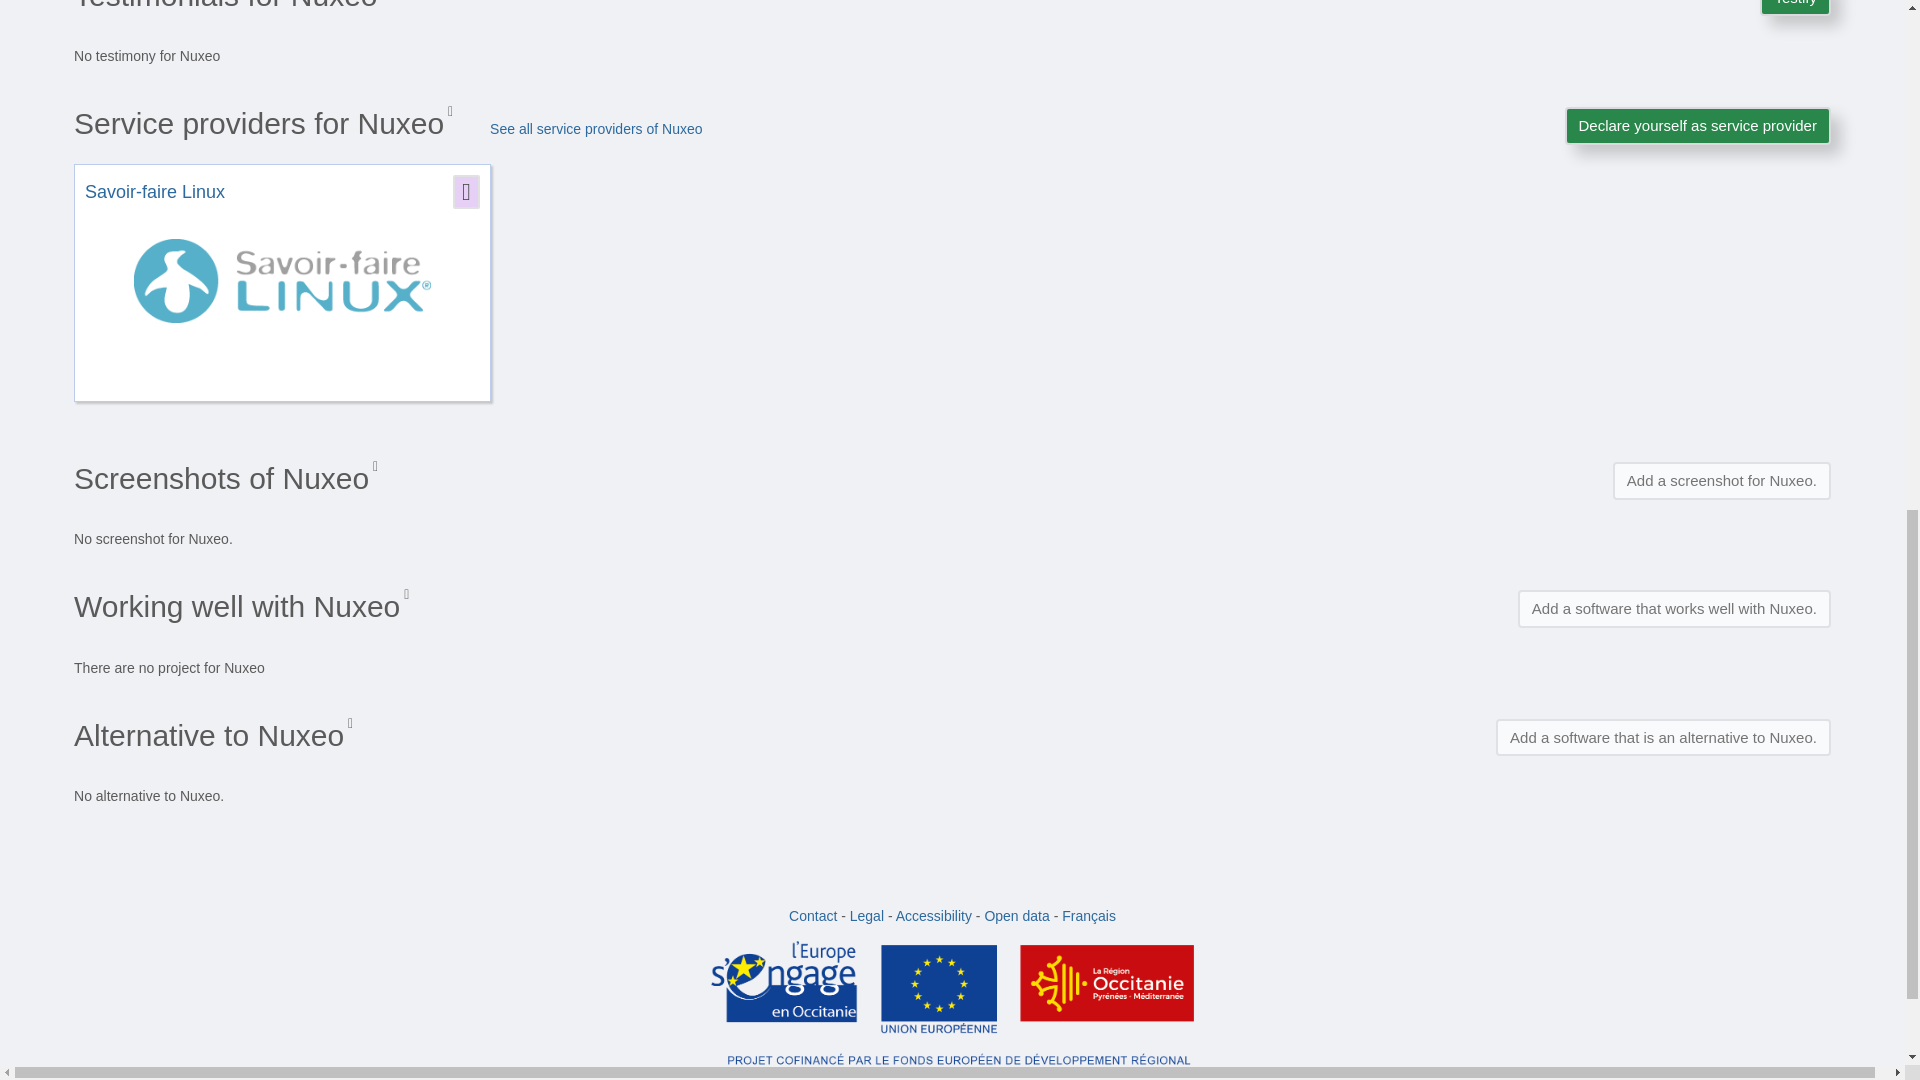 The width and height of the screenshot is (1920, 1080). Describe the element at coordinates (1674, 608) in the screenshot. I see `Add a software that works well with Nuxeo.` at that location.